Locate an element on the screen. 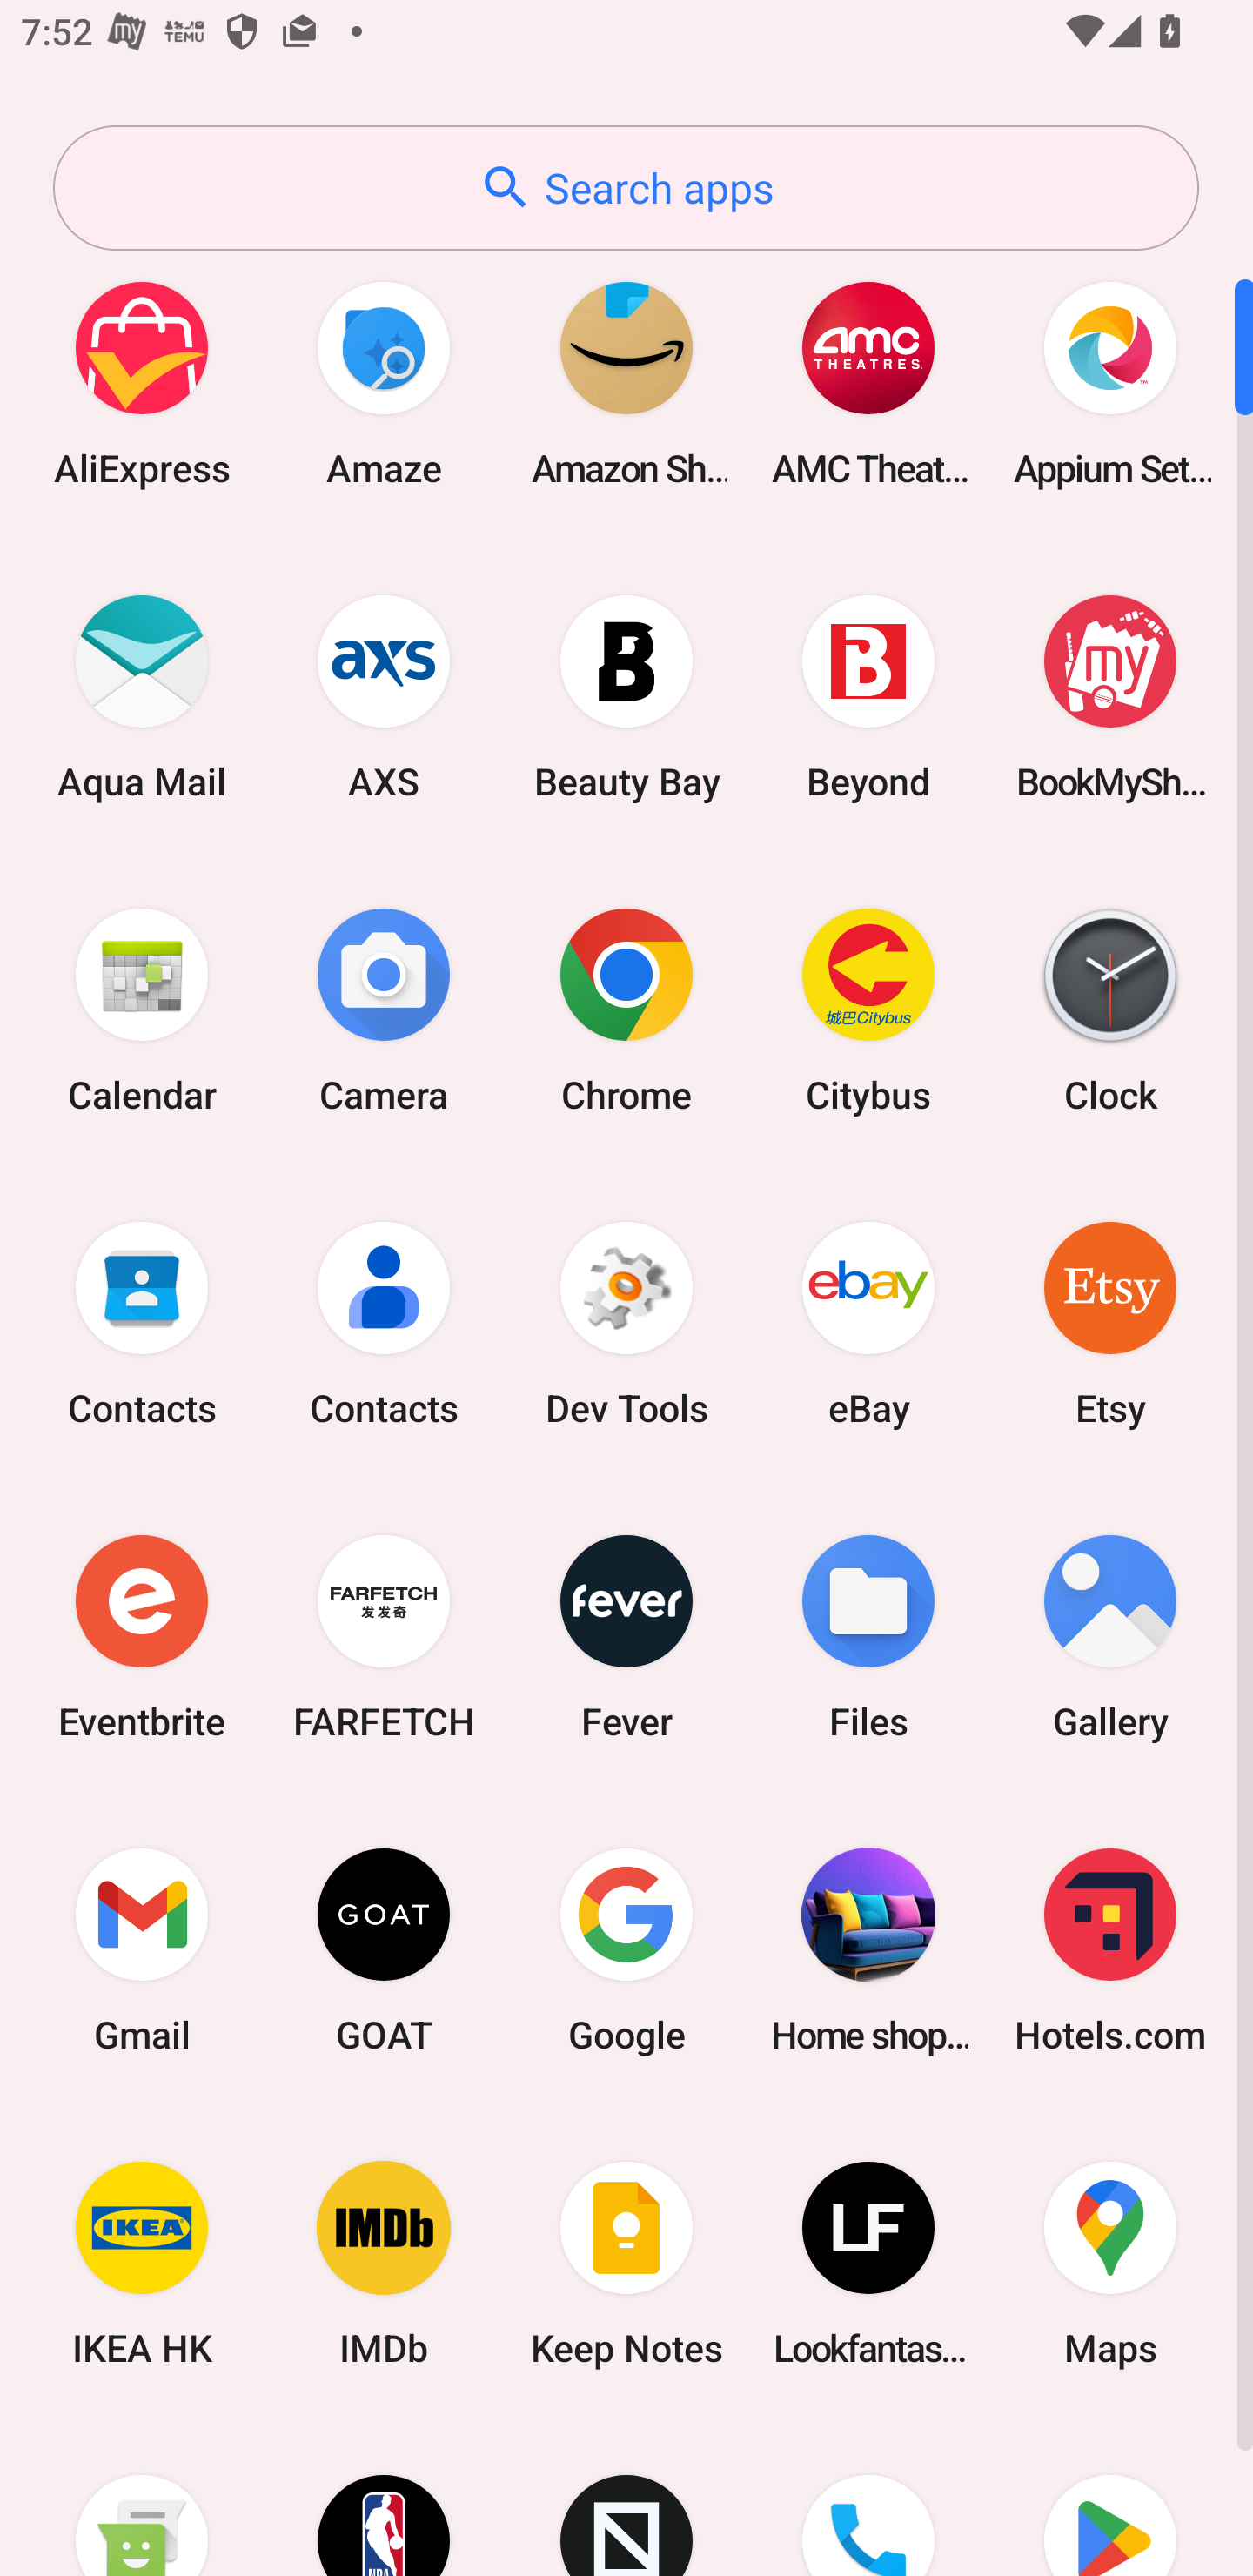  Lookfantastic is located at coordinates (868, 2264).